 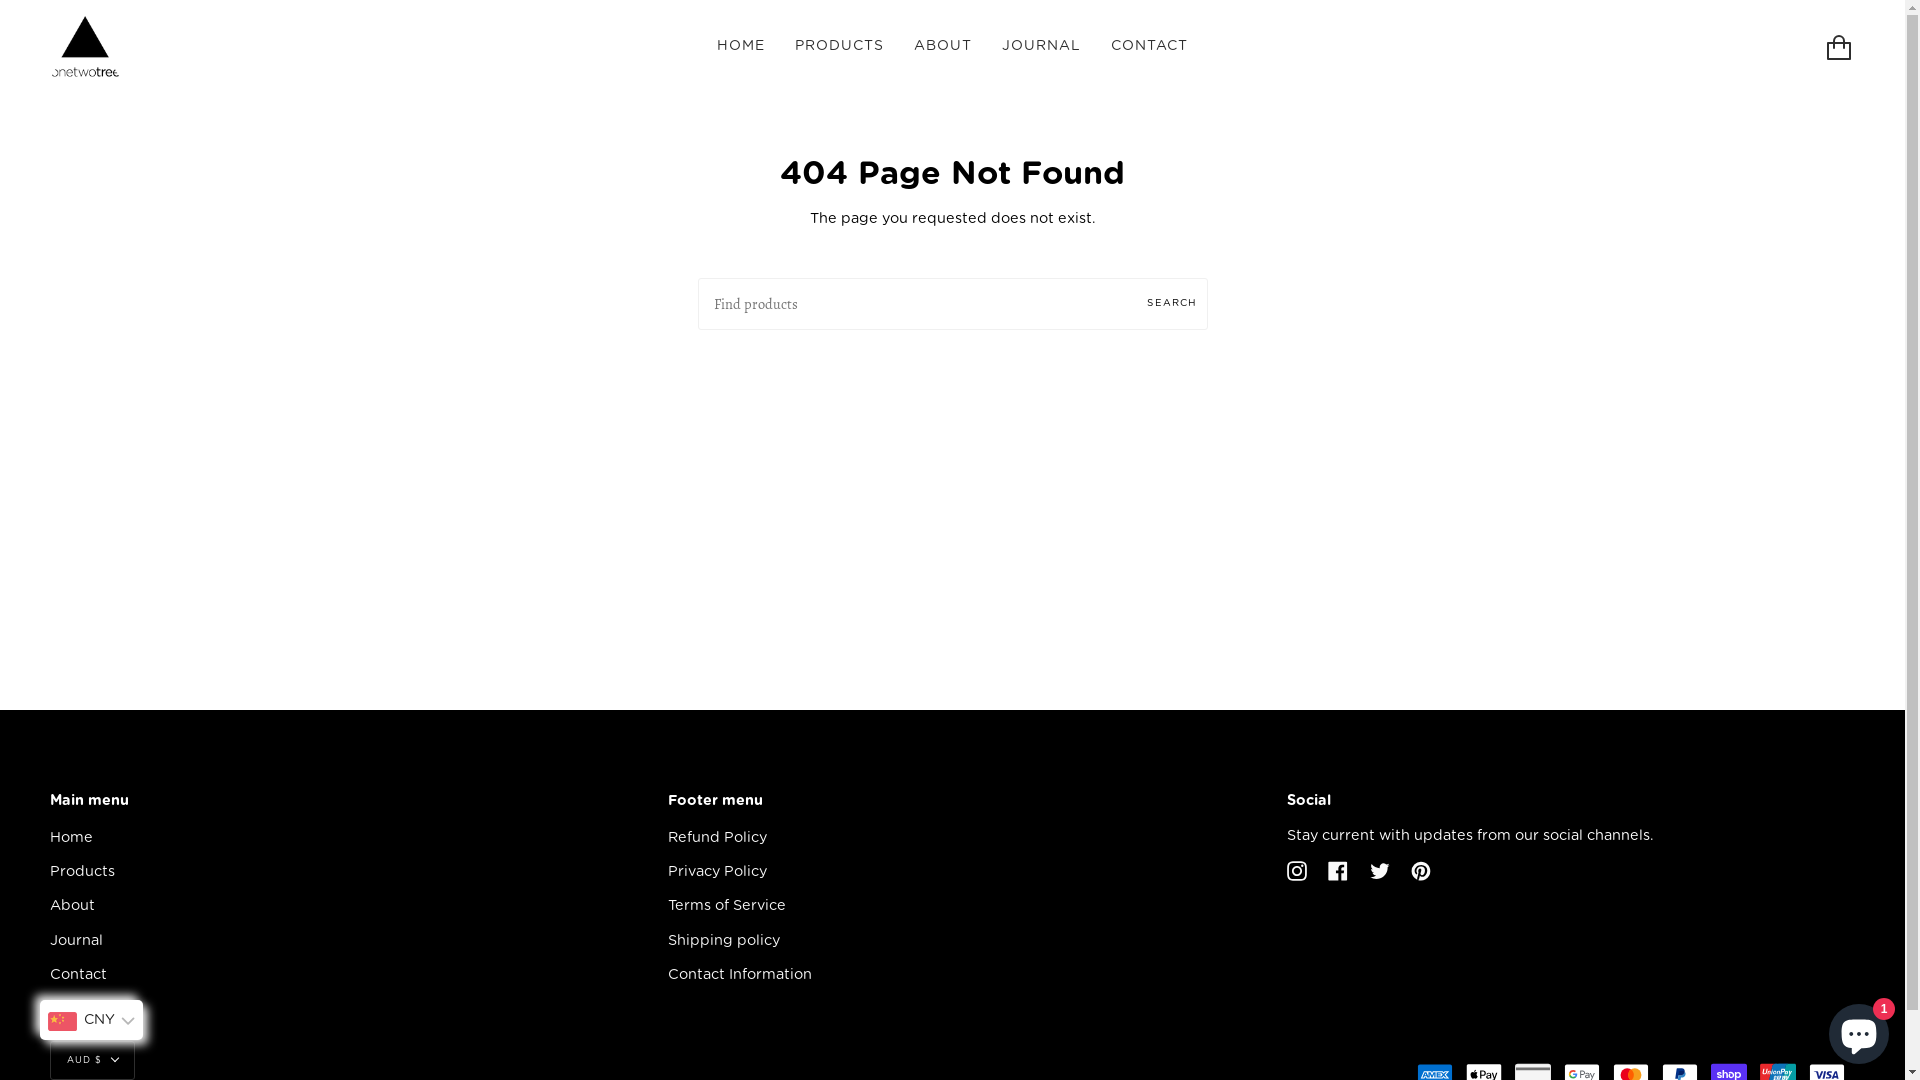 I want to click on Facebook, so click(x=1338, y=870).